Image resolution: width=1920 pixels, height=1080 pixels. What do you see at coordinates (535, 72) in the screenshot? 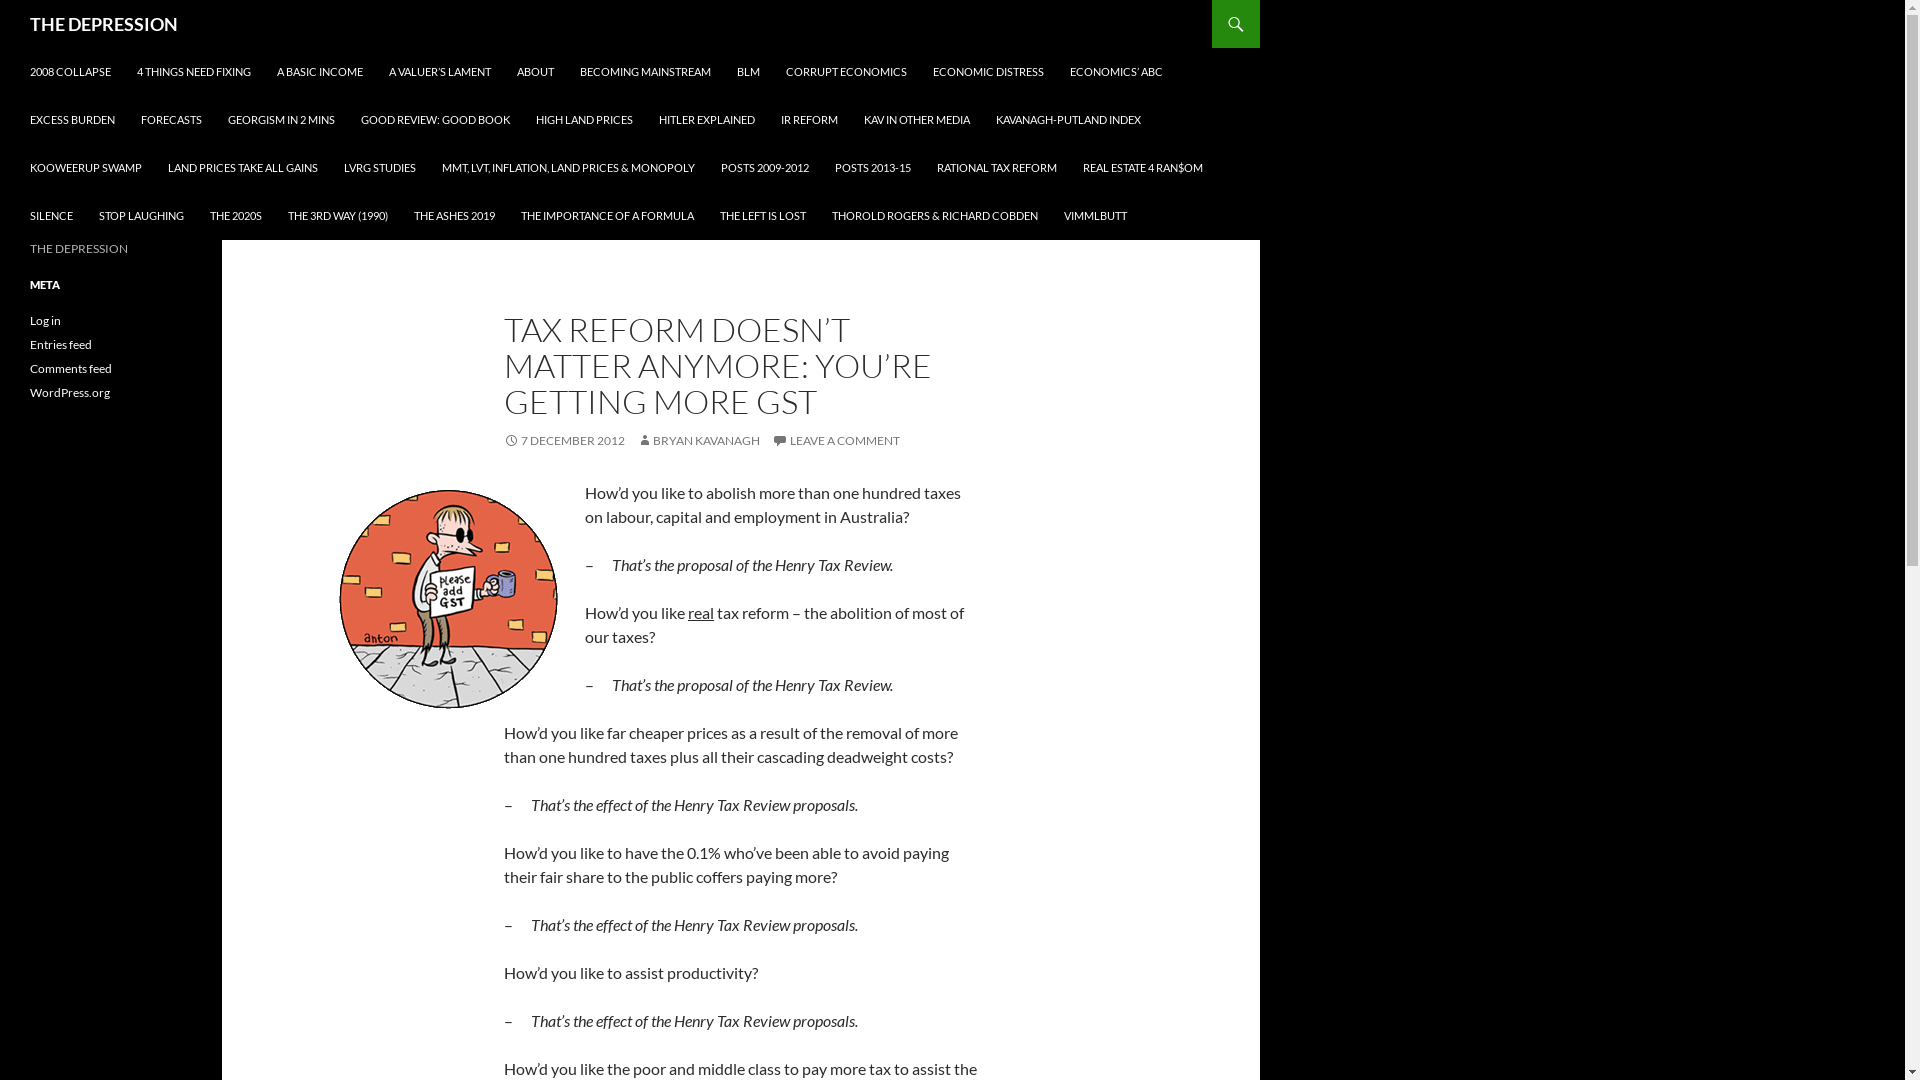
I see `ABOUT` at bounding box center [535, 72].